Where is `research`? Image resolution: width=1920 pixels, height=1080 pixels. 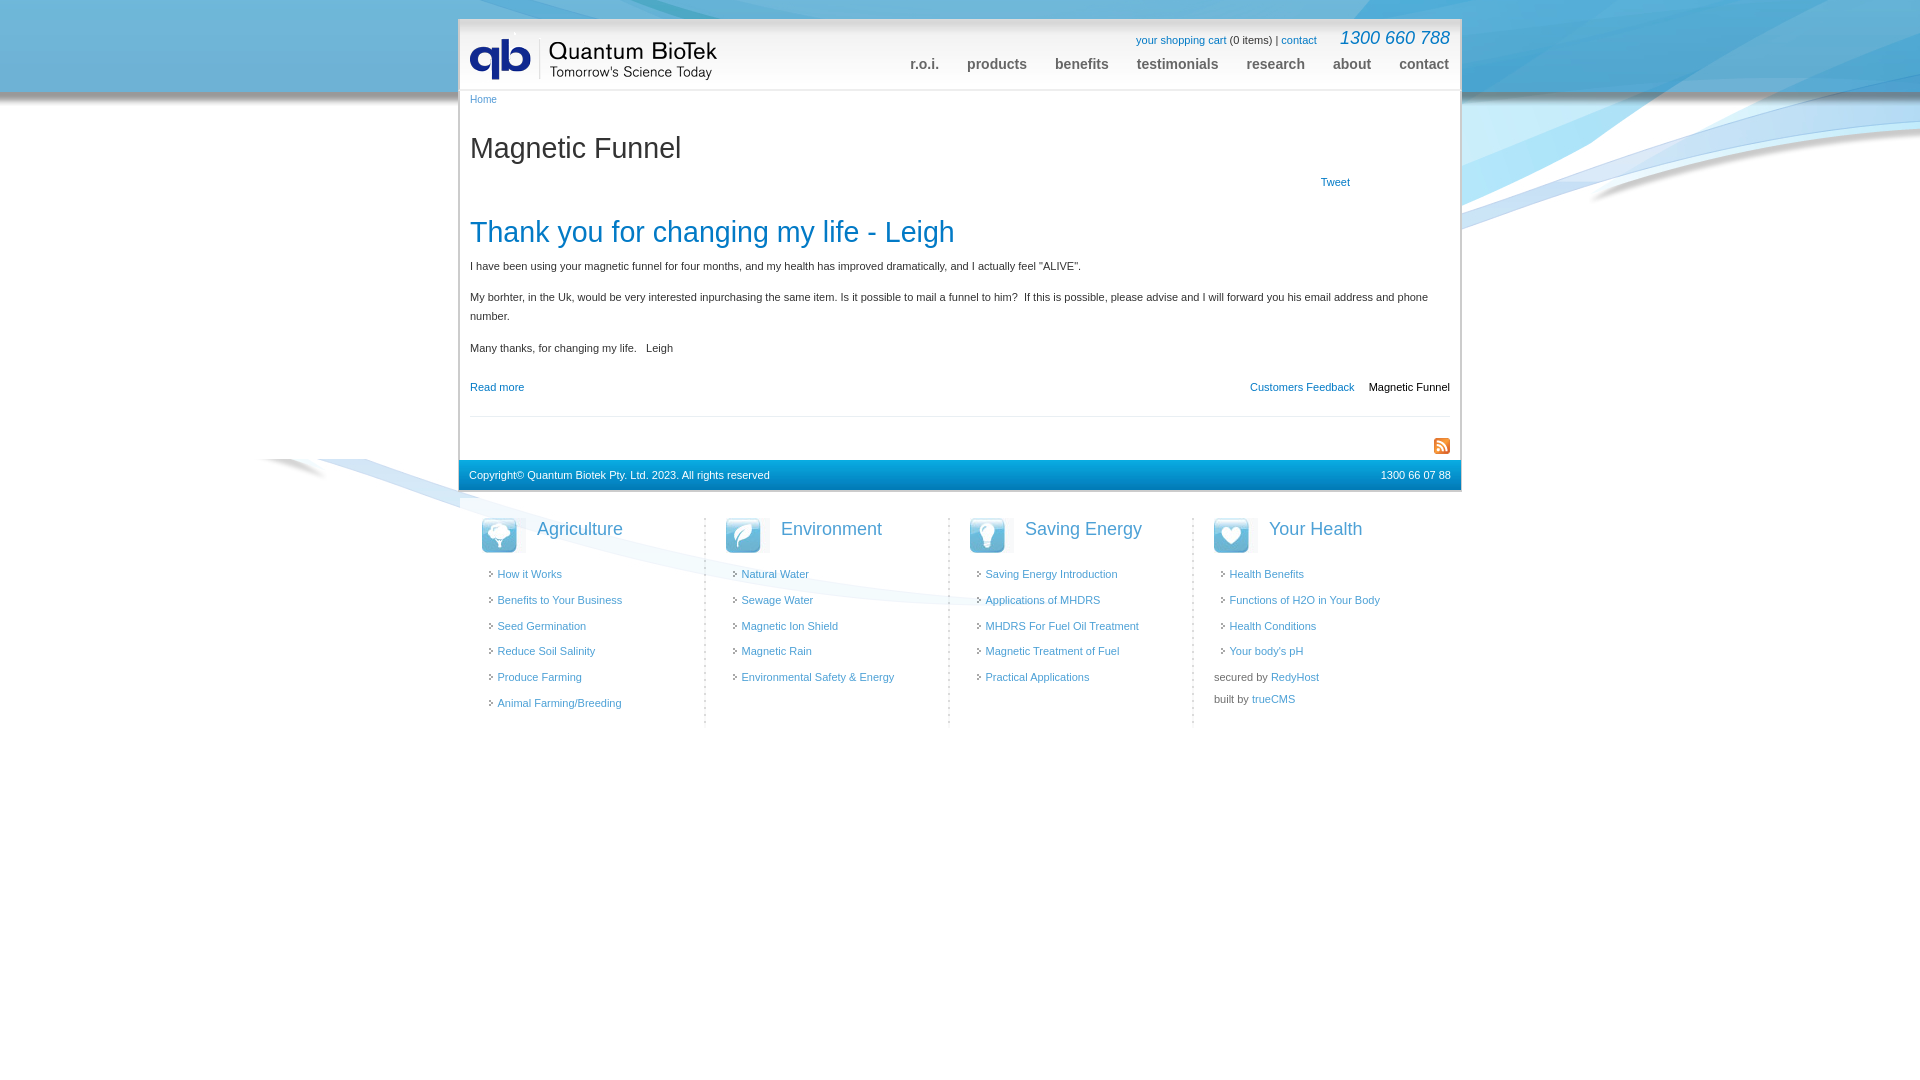
research is located at coordinates (1276, 58).